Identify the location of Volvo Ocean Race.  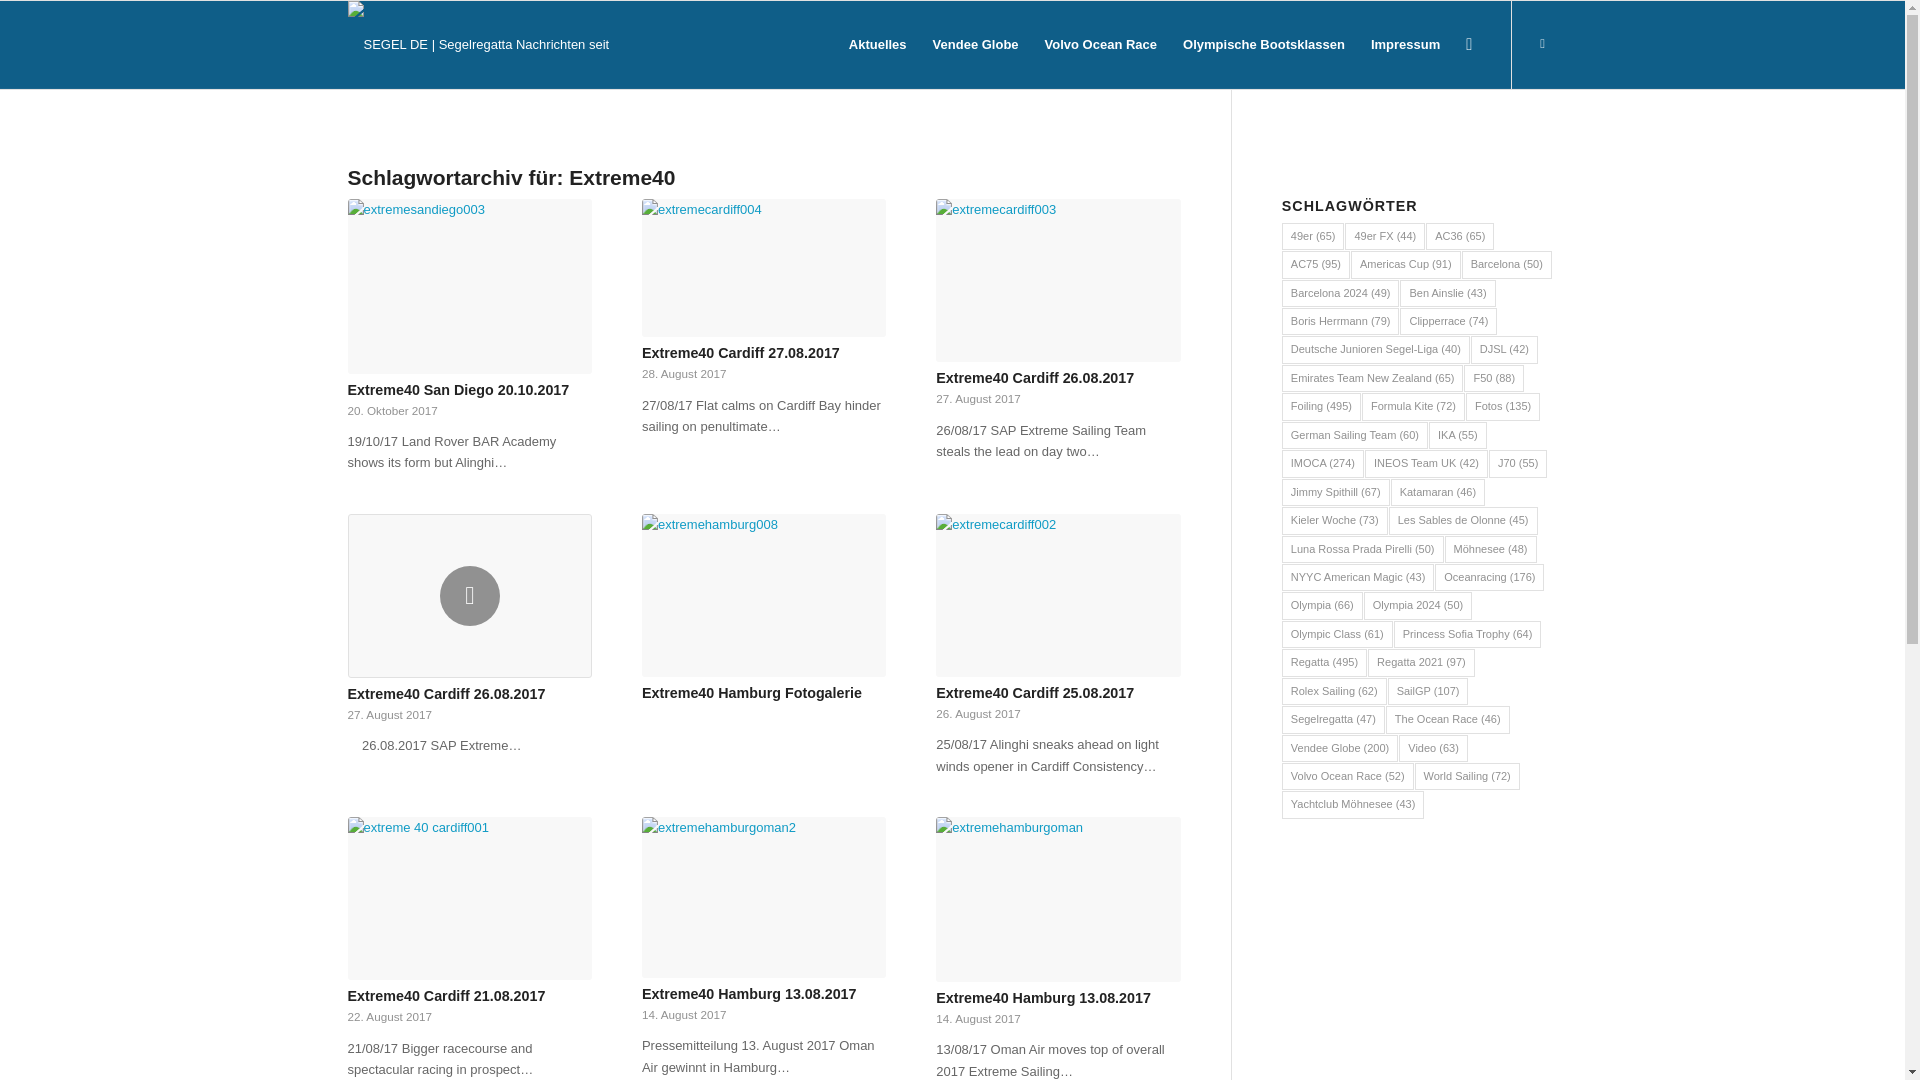
(1100, 44).